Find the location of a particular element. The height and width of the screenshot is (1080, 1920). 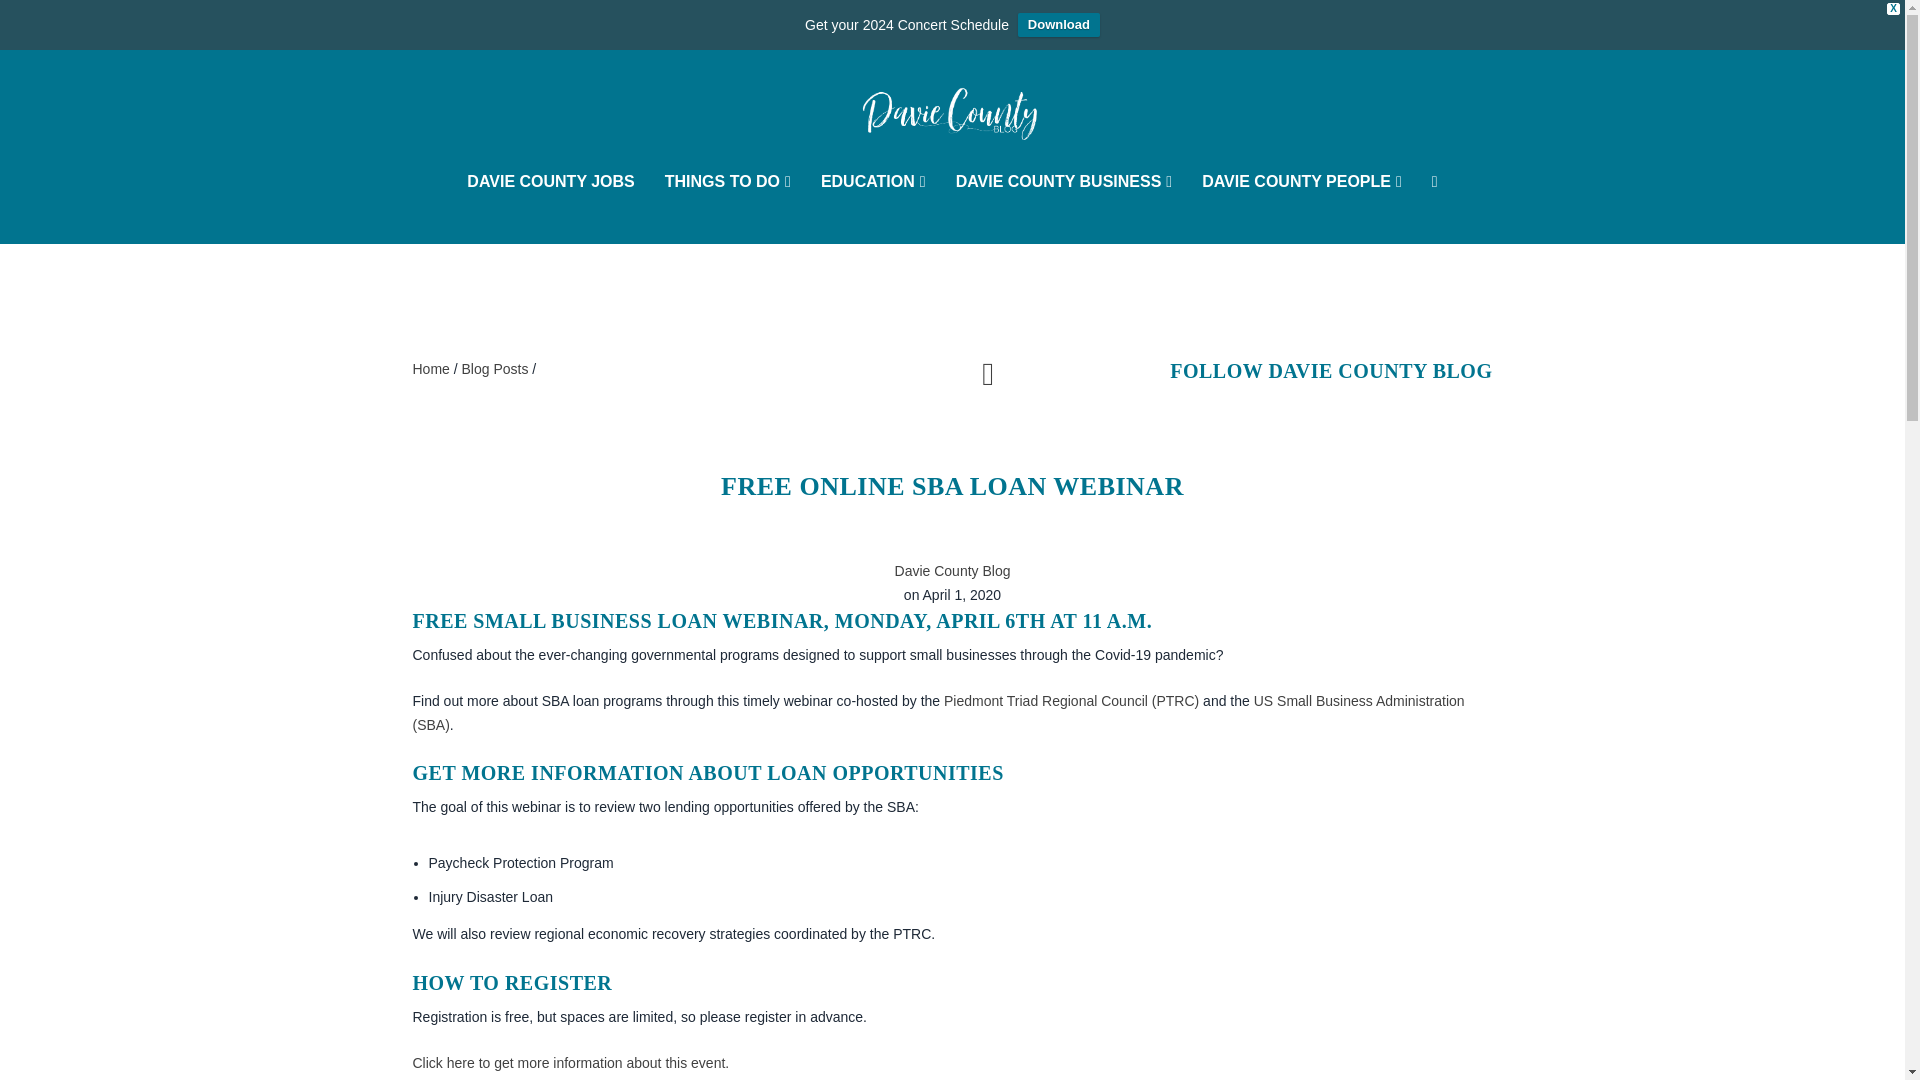

Download is located at coordinates (1058, 24).